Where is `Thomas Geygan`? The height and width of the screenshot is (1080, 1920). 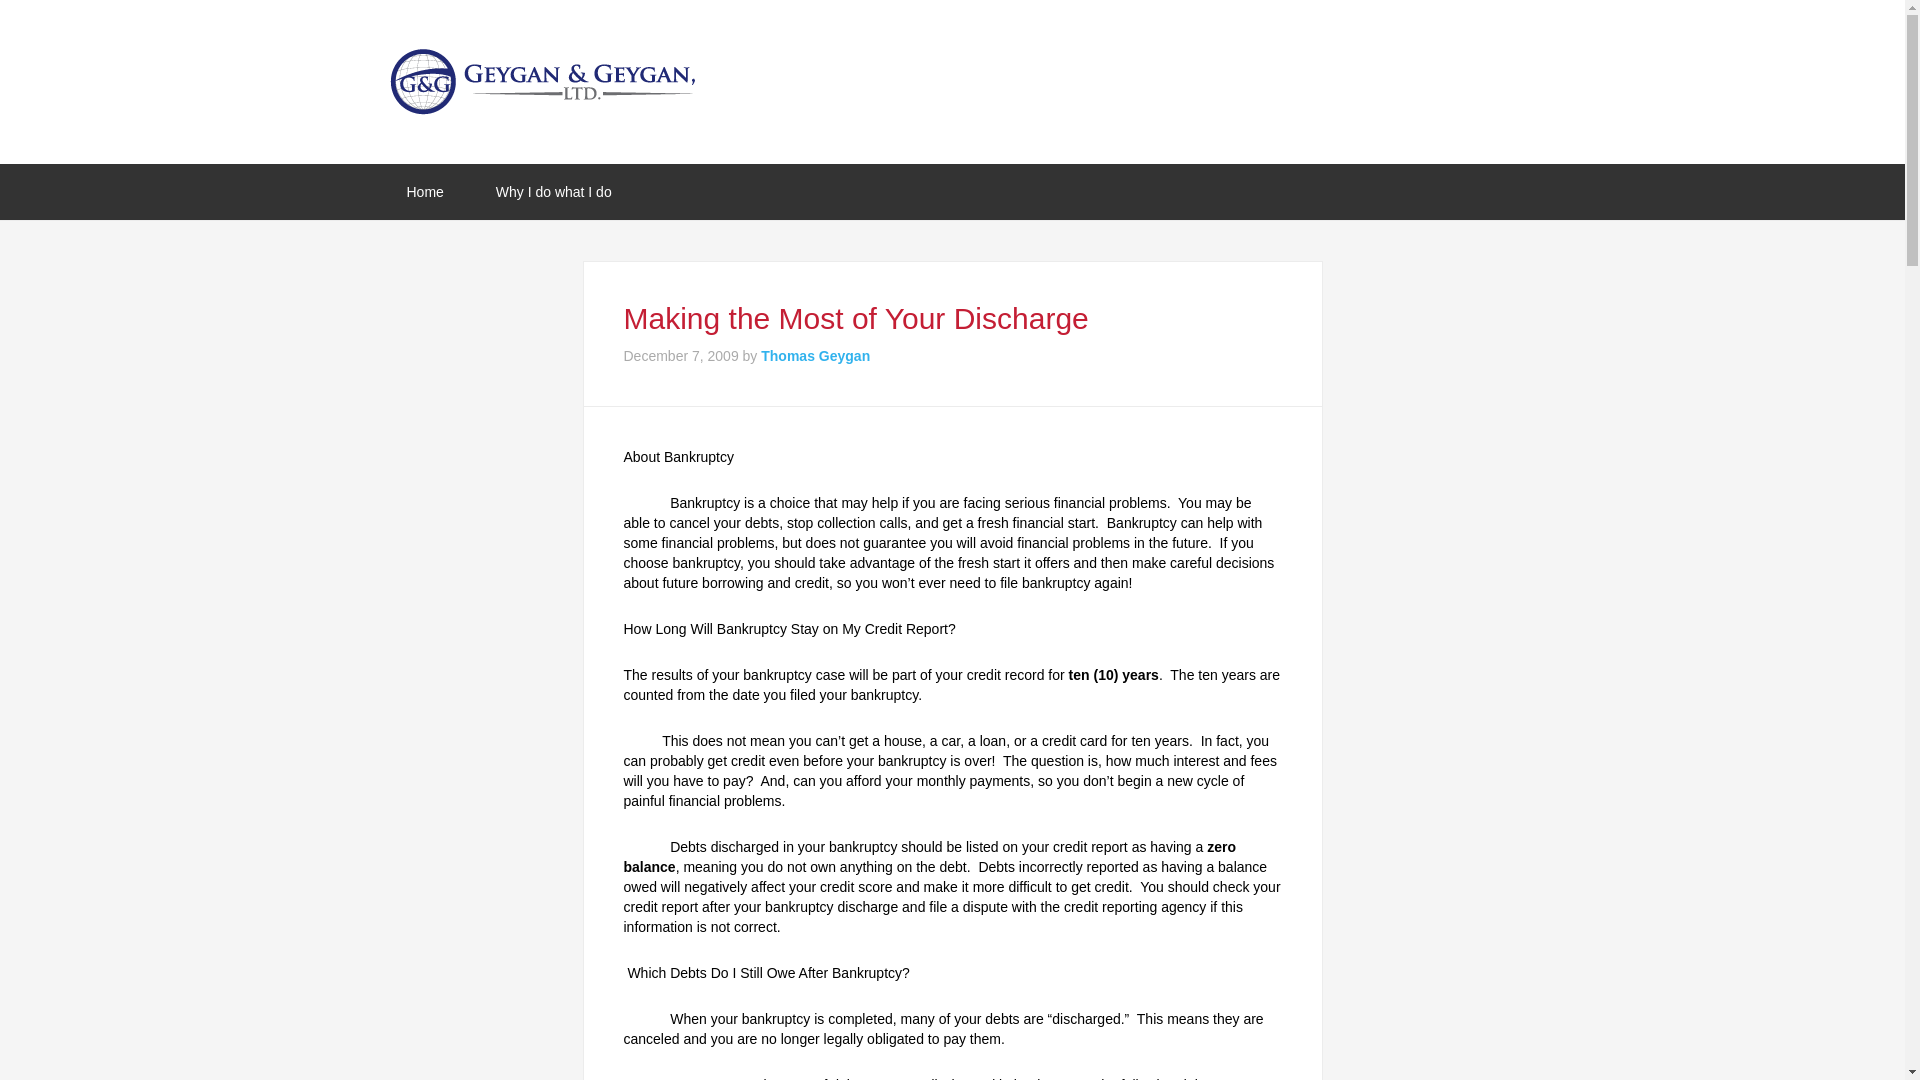 Thomas Geygan is located at coordinates (814, 355).